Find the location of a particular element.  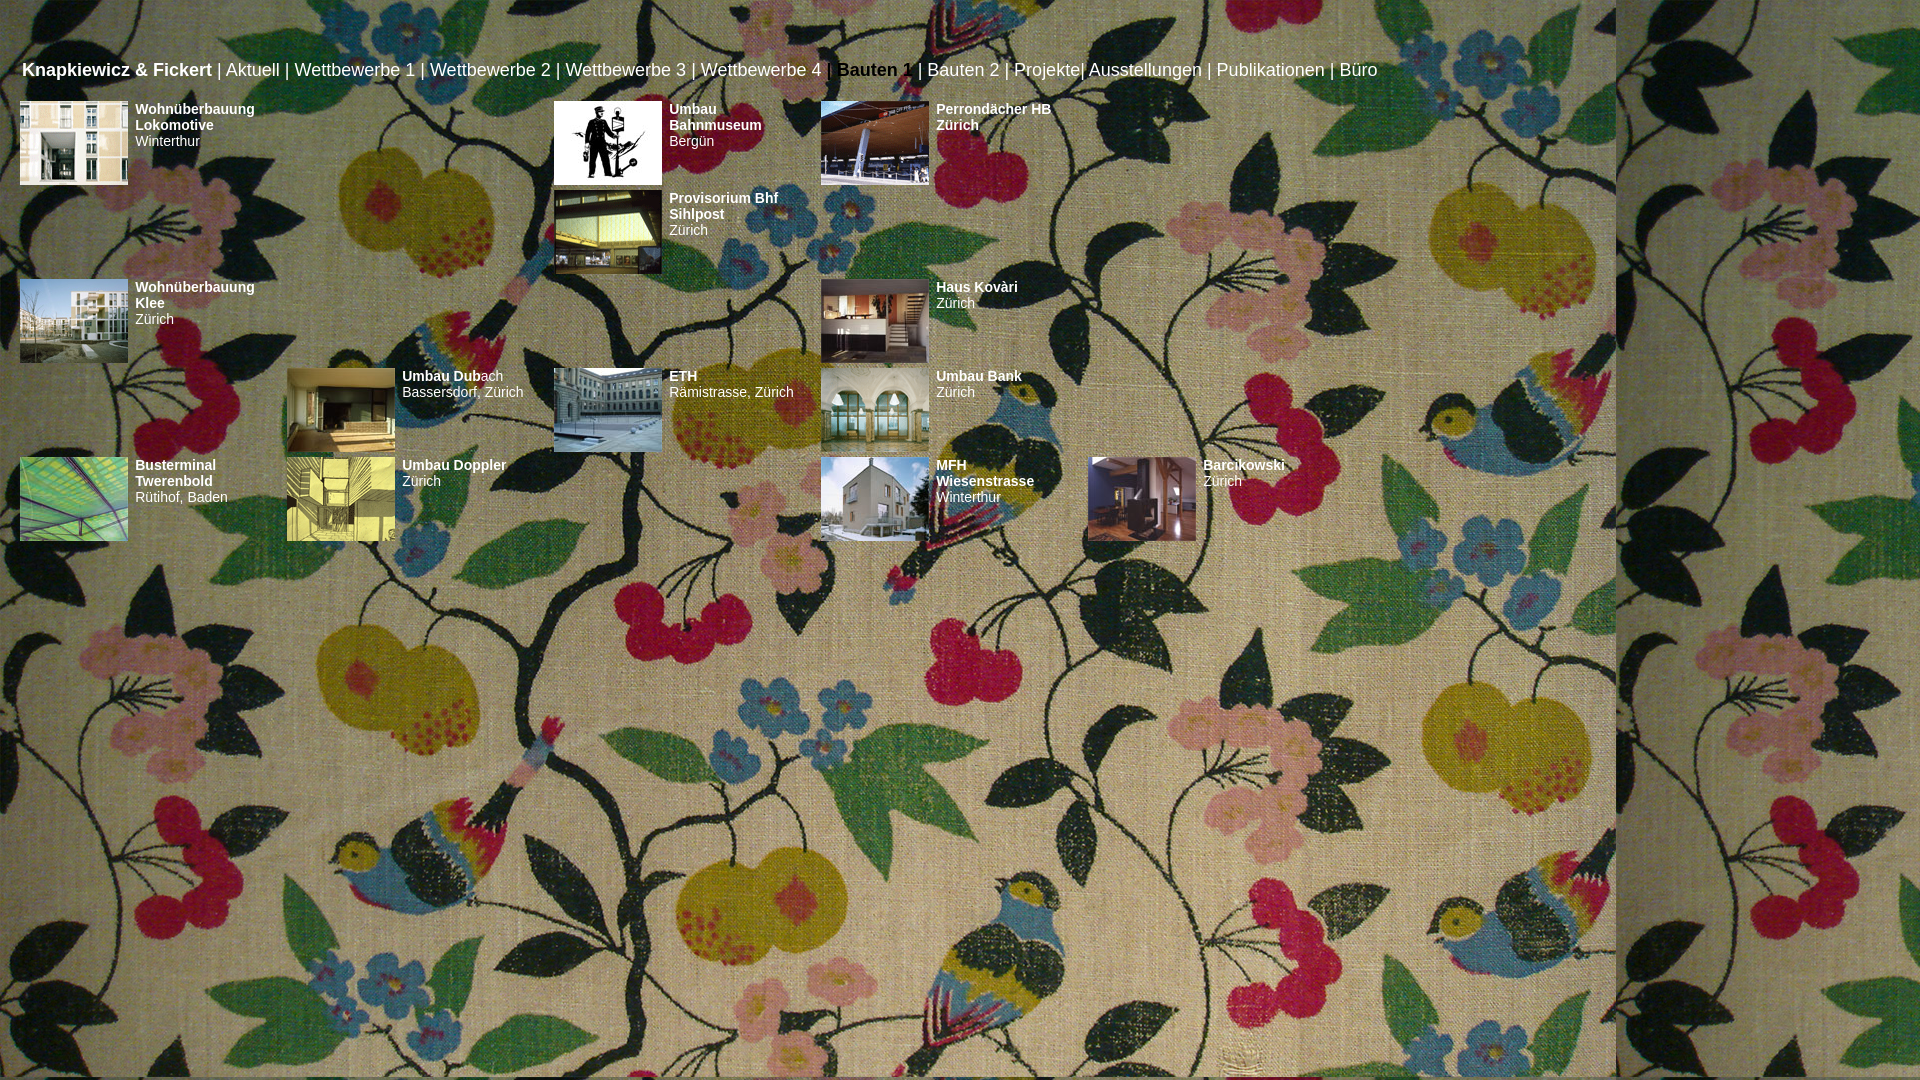

| Wettbewerbe 3 is located at coordinates (621, 70).